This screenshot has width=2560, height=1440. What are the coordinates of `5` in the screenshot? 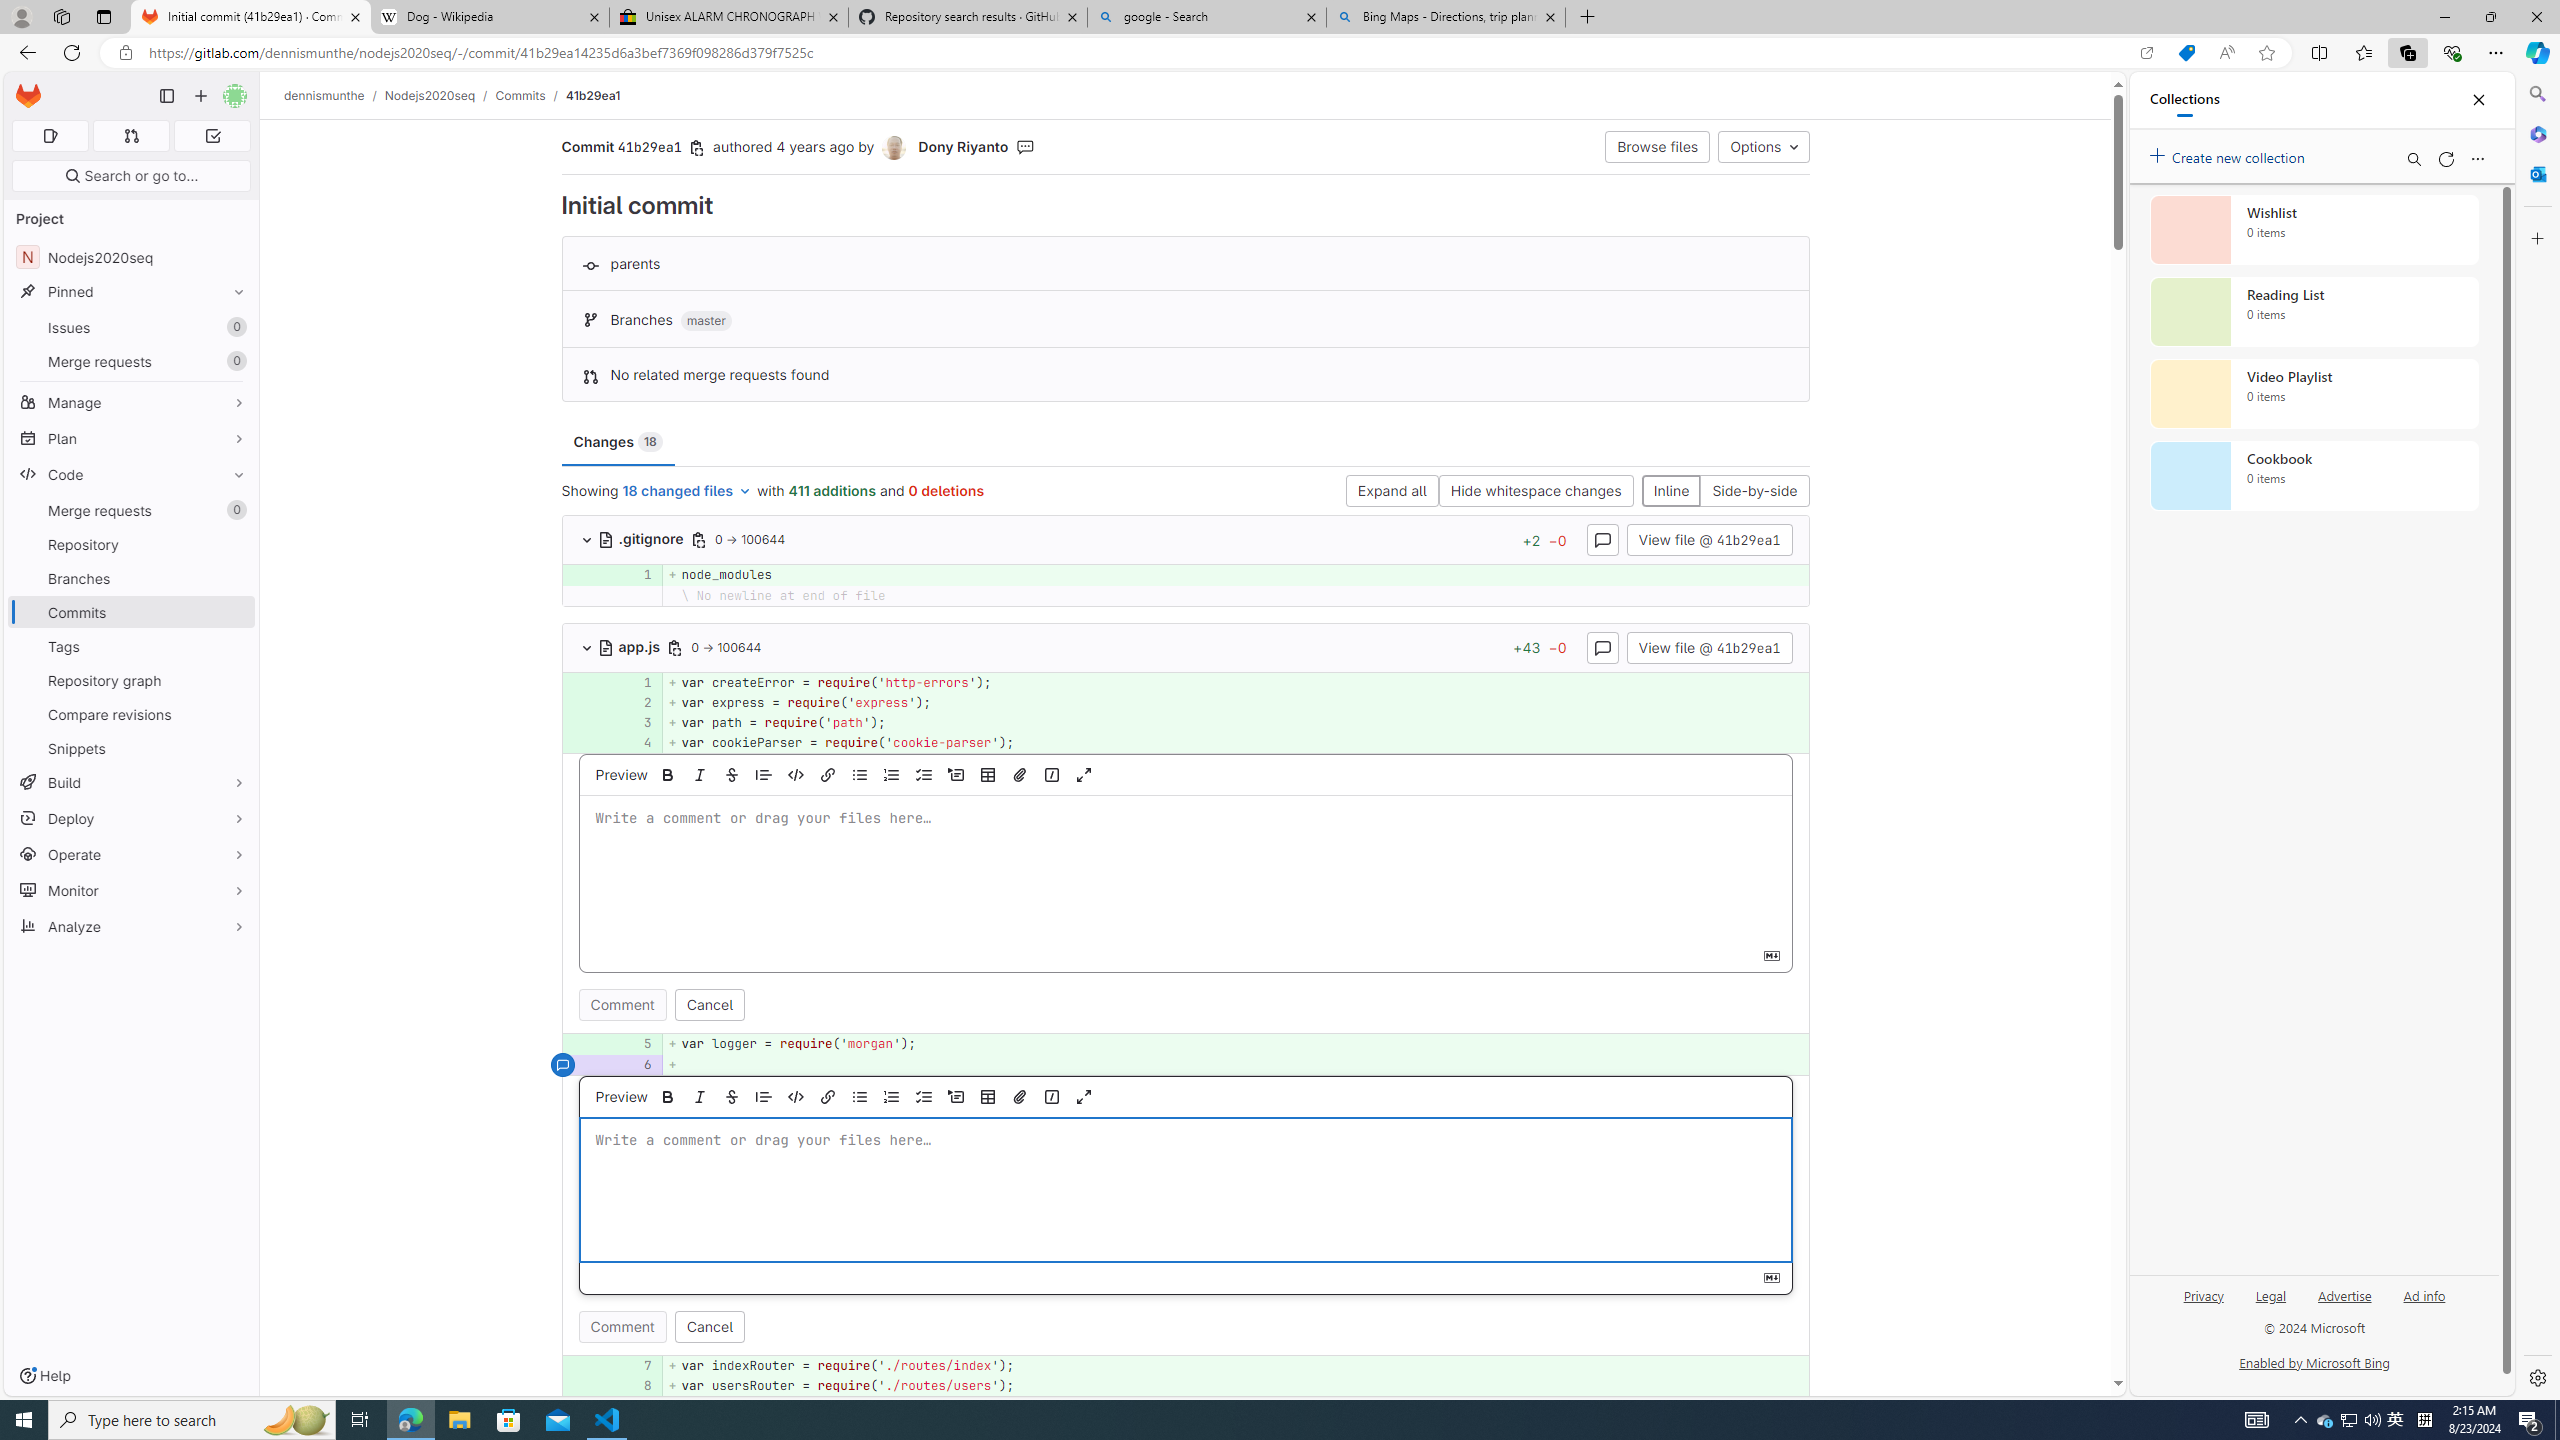 It's located at (637, 1044).